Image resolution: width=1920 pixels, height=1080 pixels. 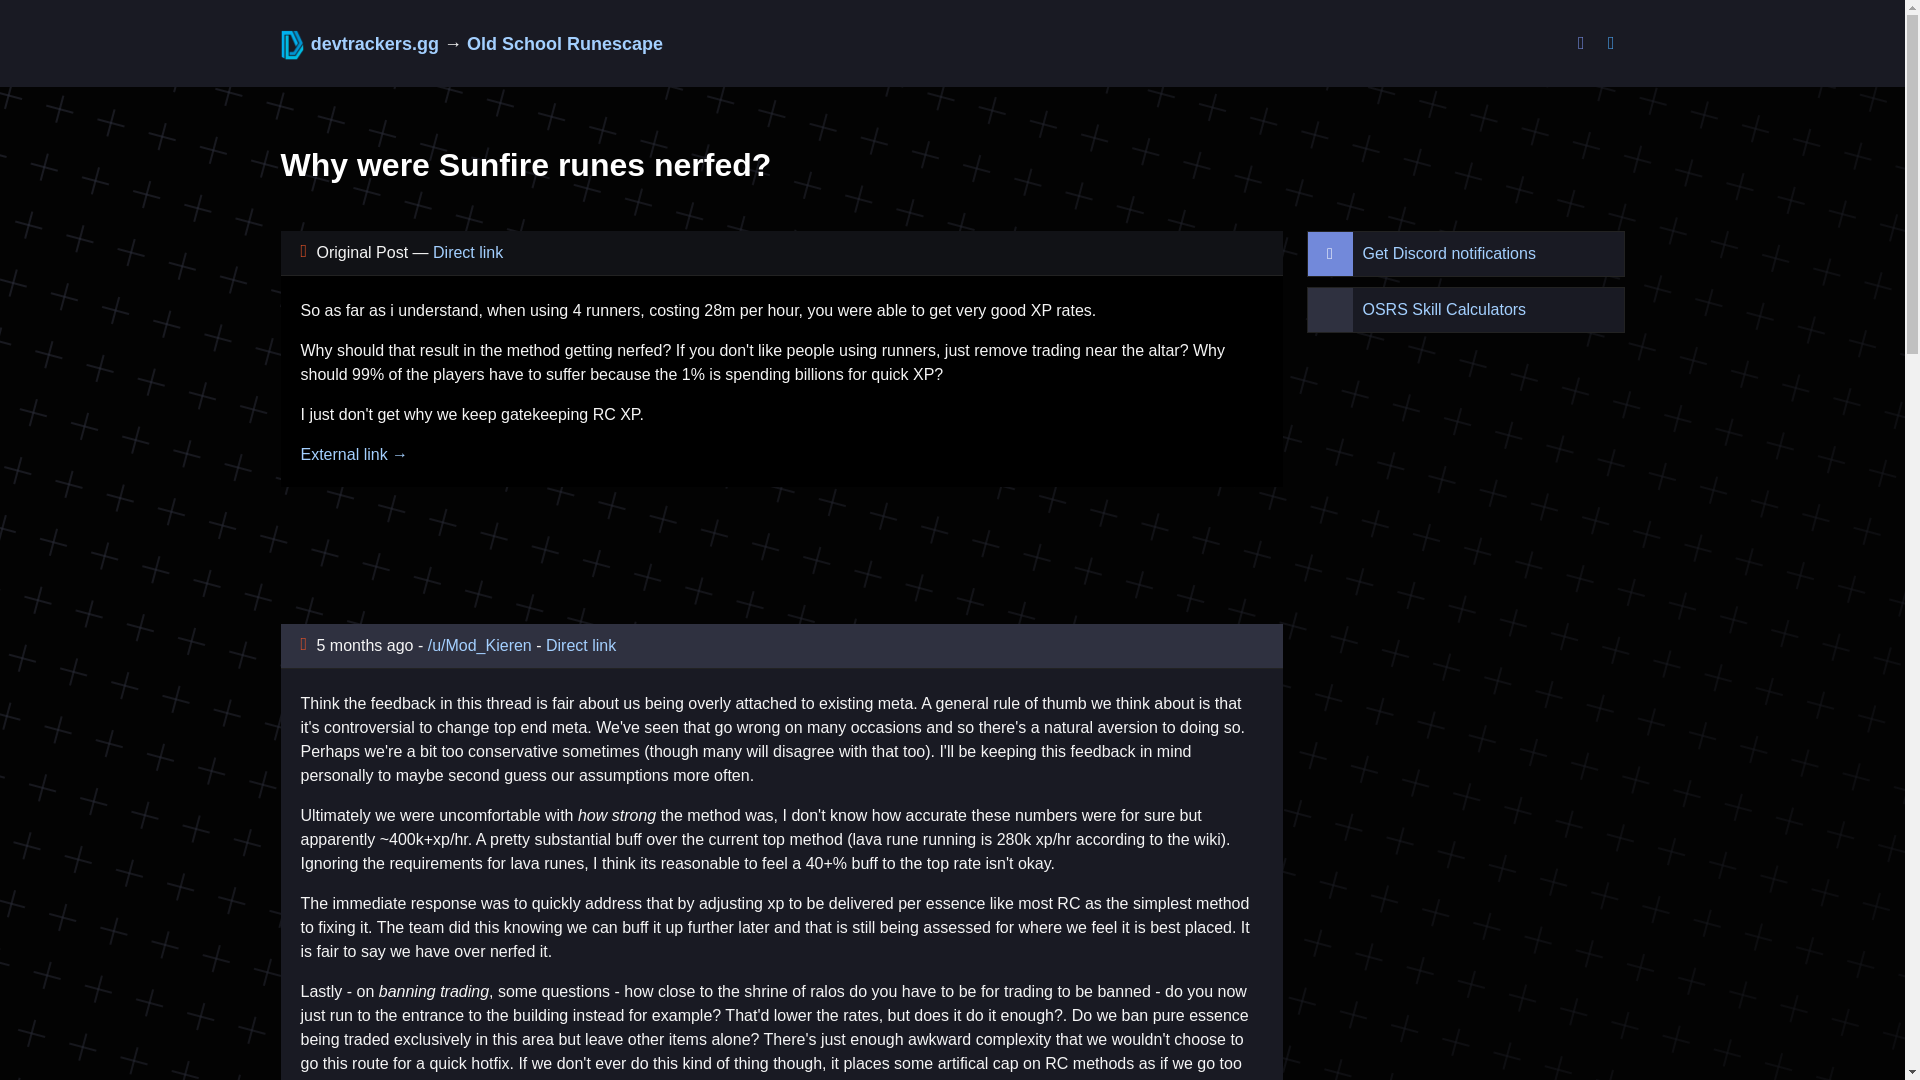 What do you see at coordinates (1426, 253) in the screenshot?
I see `Get Discord notifications` at bounding box center [1426, 253].